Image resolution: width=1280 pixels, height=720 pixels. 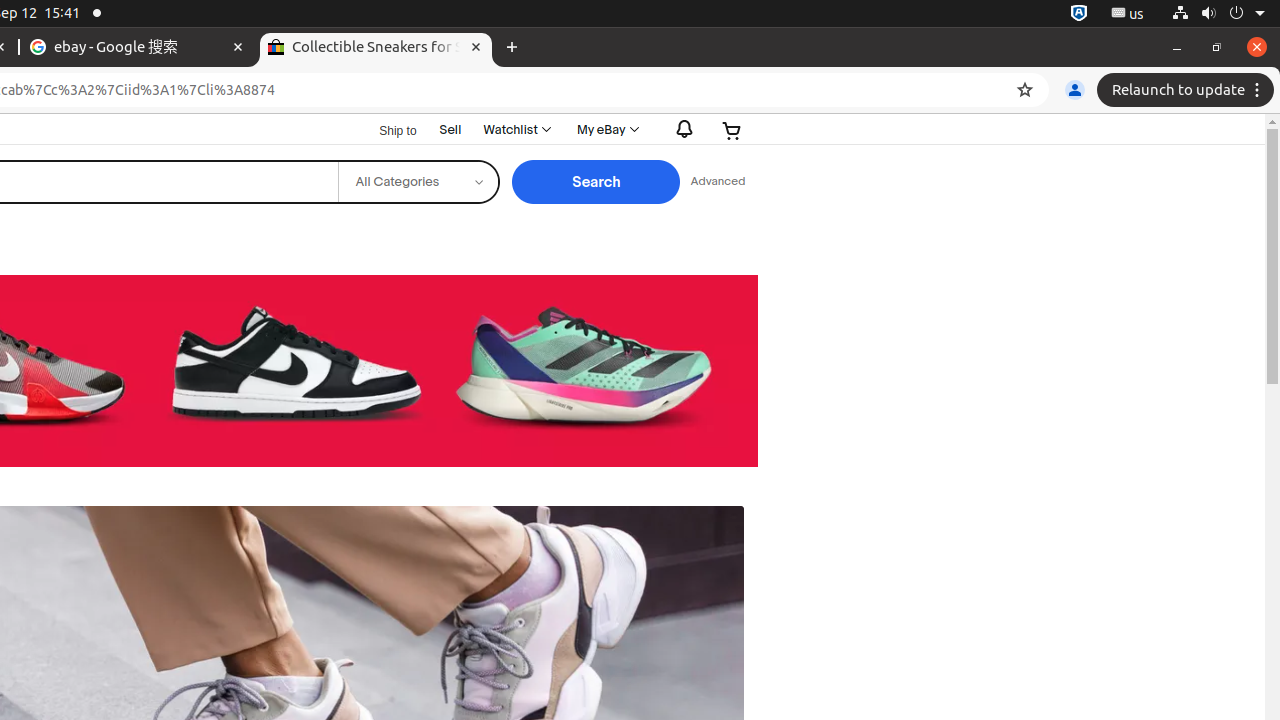 I want to click on New Tab, so click(x=512, y=48).